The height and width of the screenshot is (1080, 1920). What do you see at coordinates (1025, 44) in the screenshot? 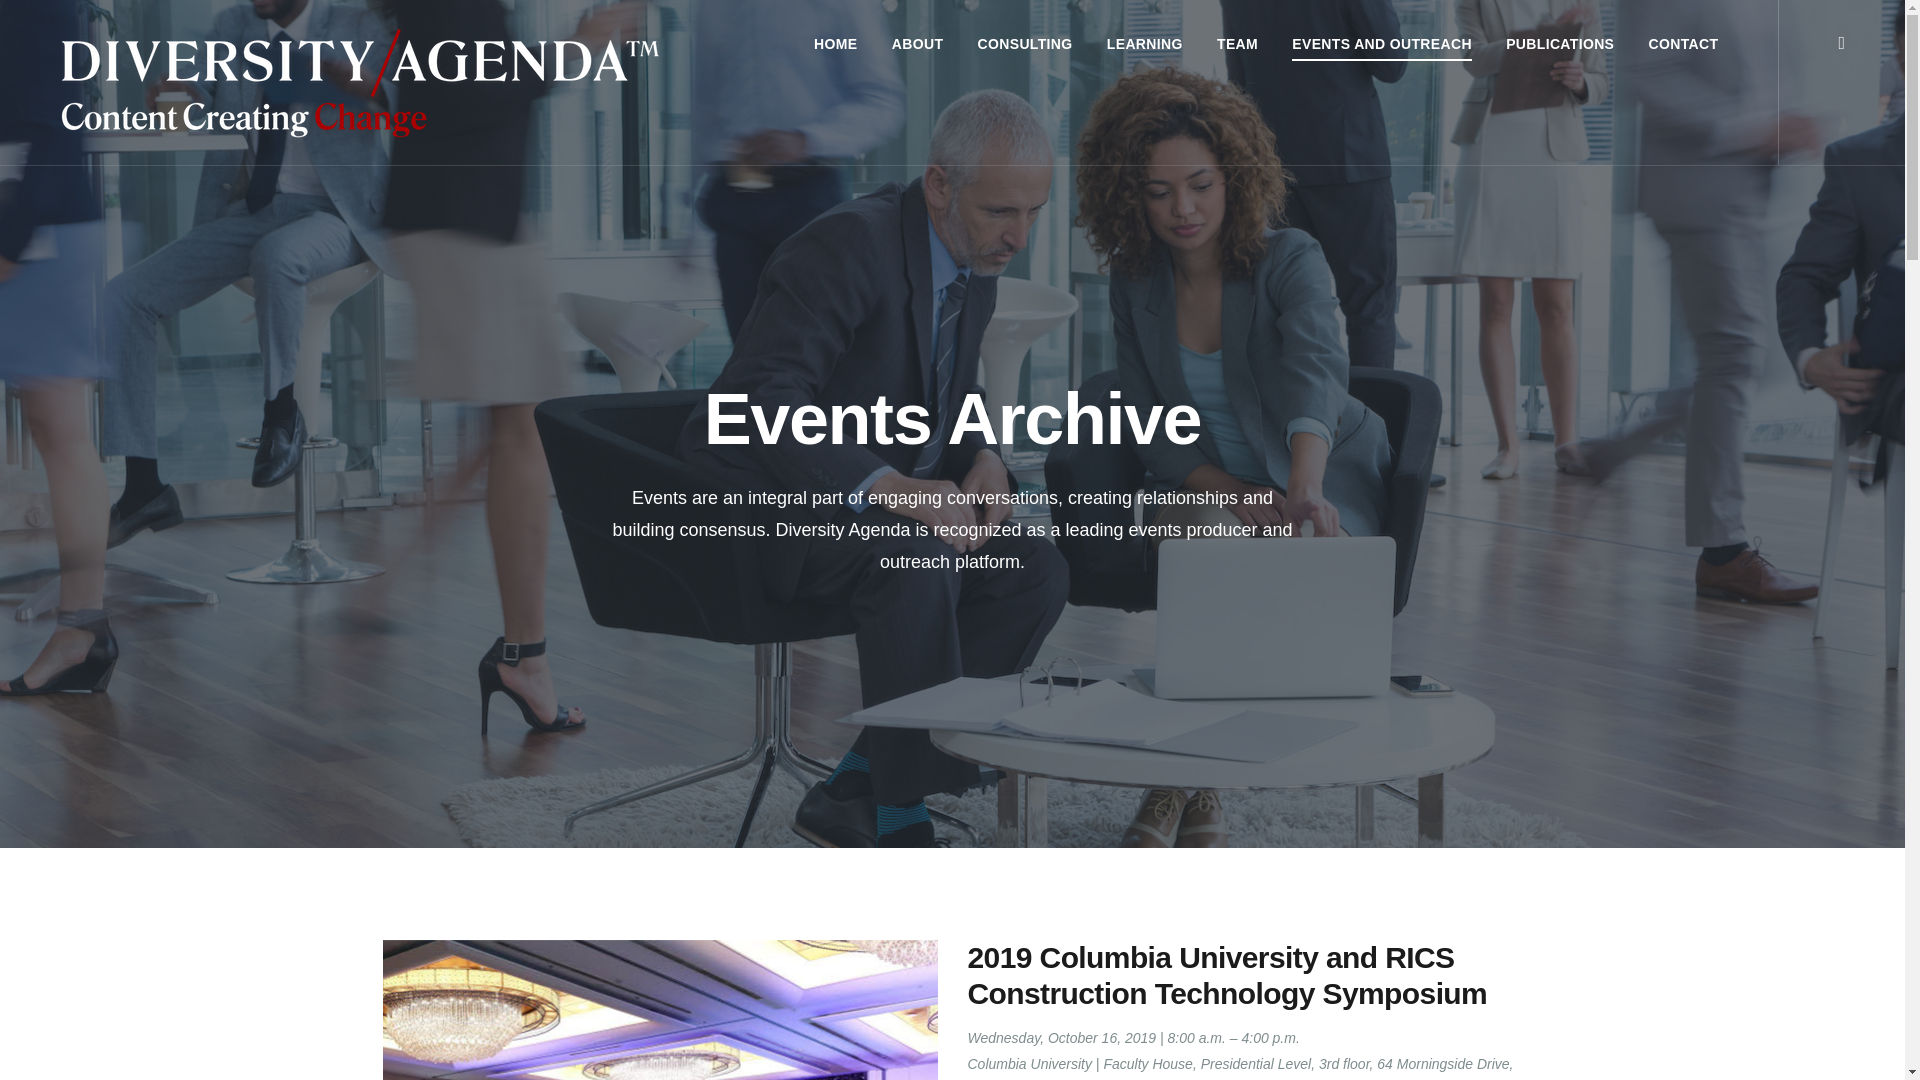
I see `CONSULTING` at bounding box center [1025, 44].